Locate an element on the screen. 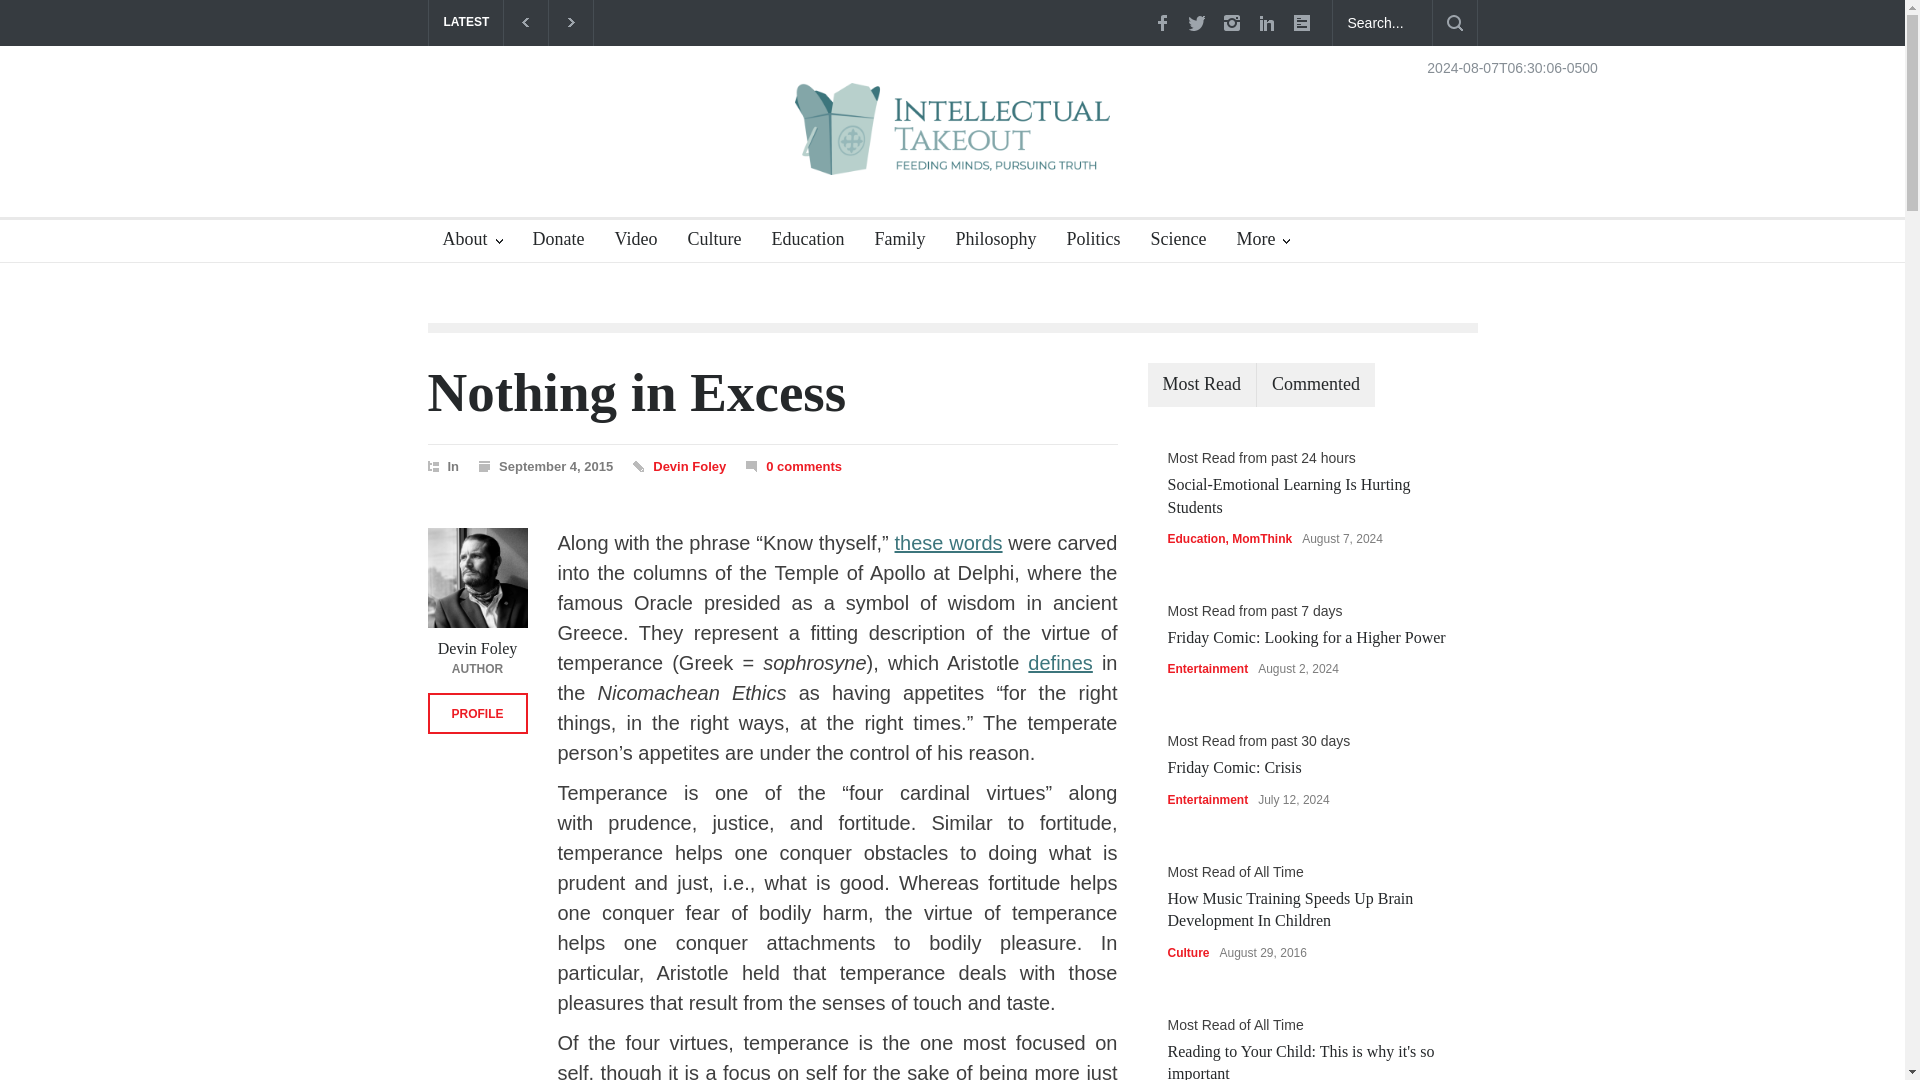 The image size is (1920, 1080). Video is located at coordinates (628, 242).